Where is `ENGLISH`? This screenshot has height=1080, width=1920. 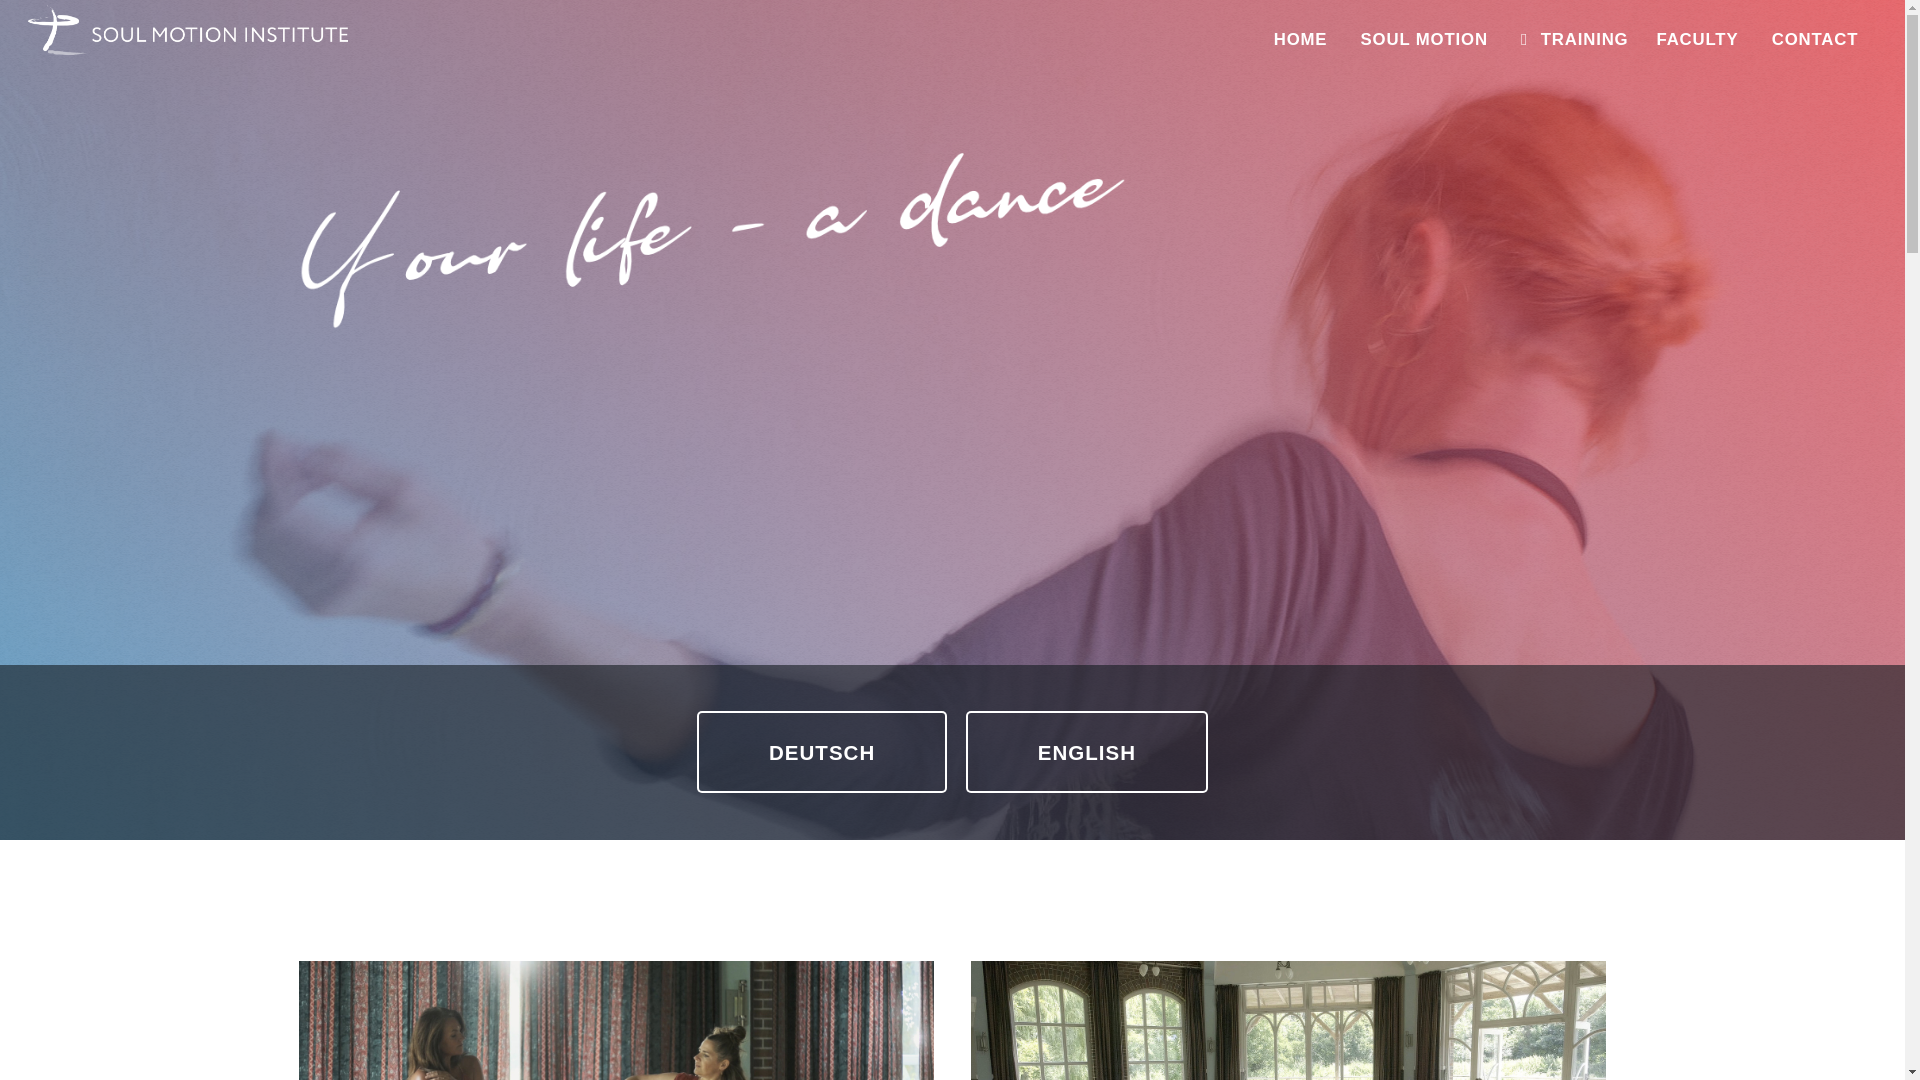
ENGLISH is located at coordinates (1086, 751).